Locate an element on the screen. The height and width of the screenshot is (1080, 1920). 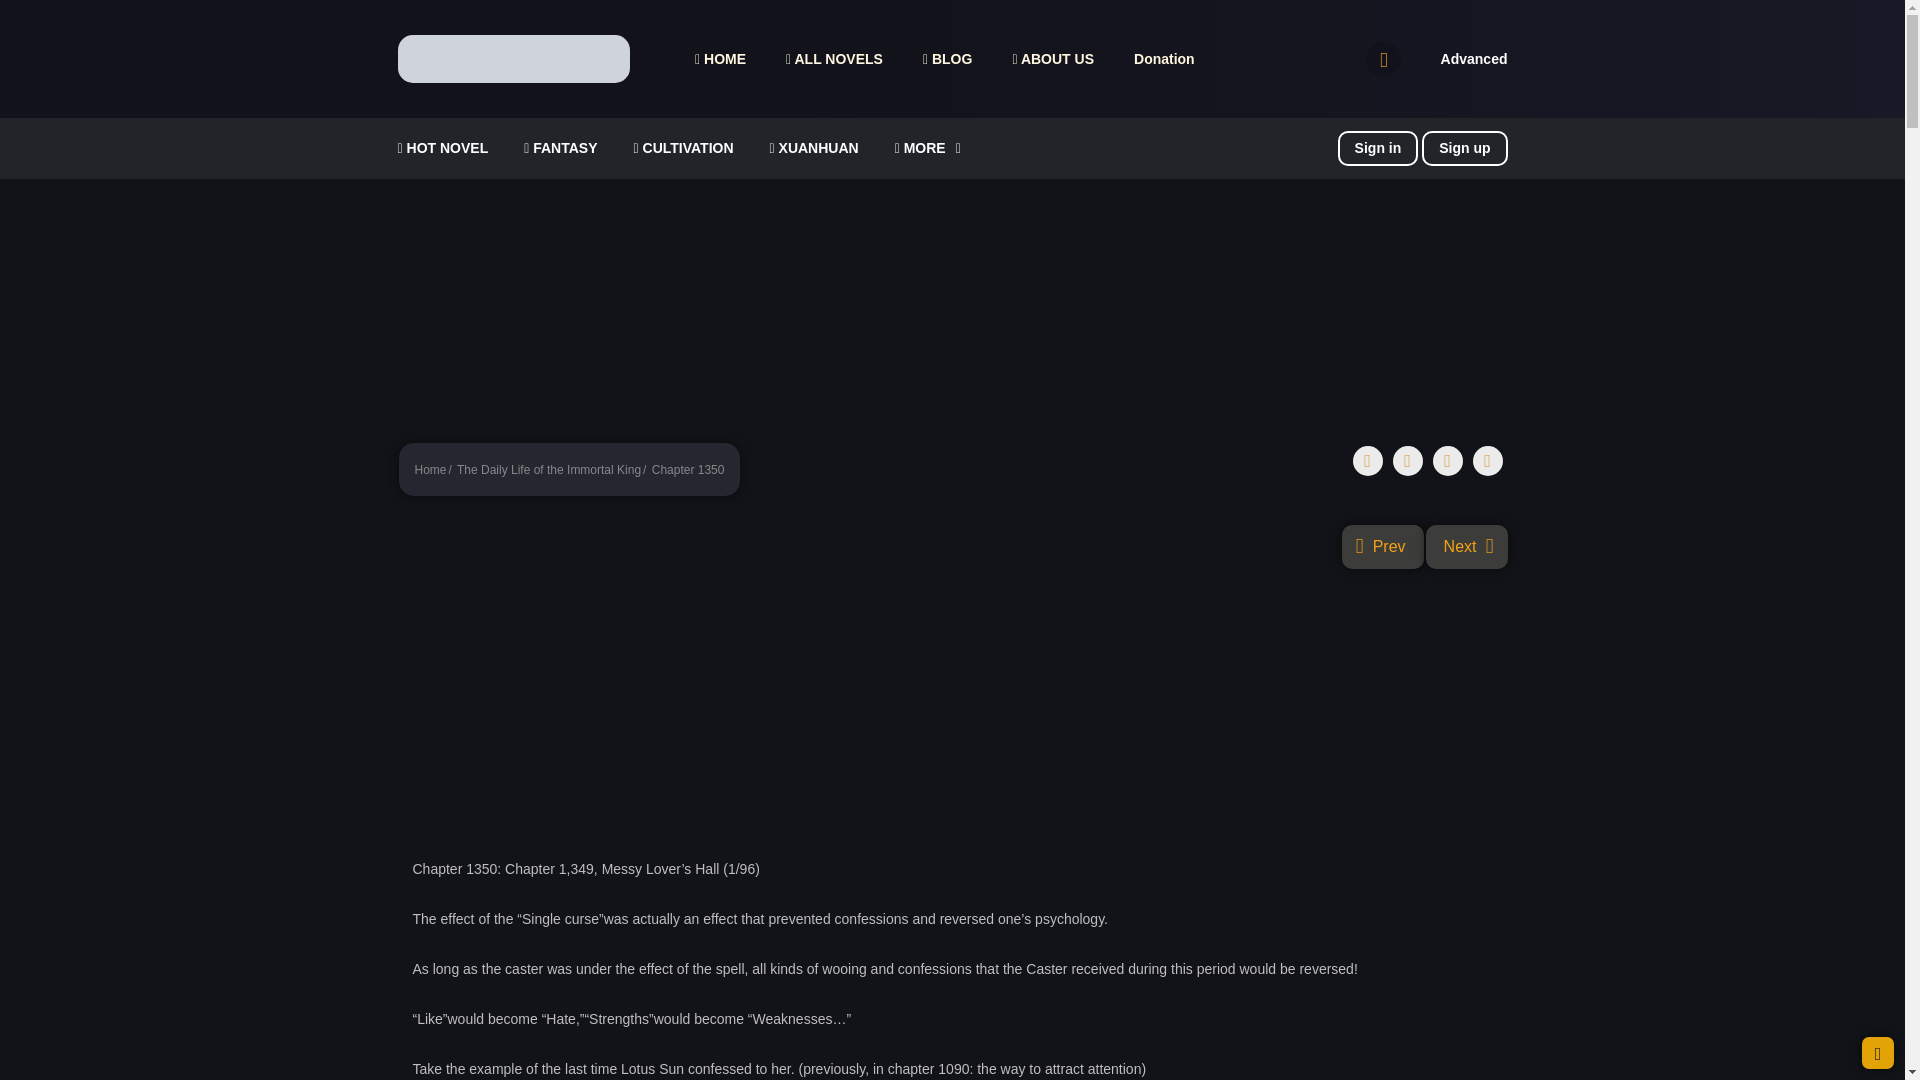
Sign in is located at coordinates (1378, 148).